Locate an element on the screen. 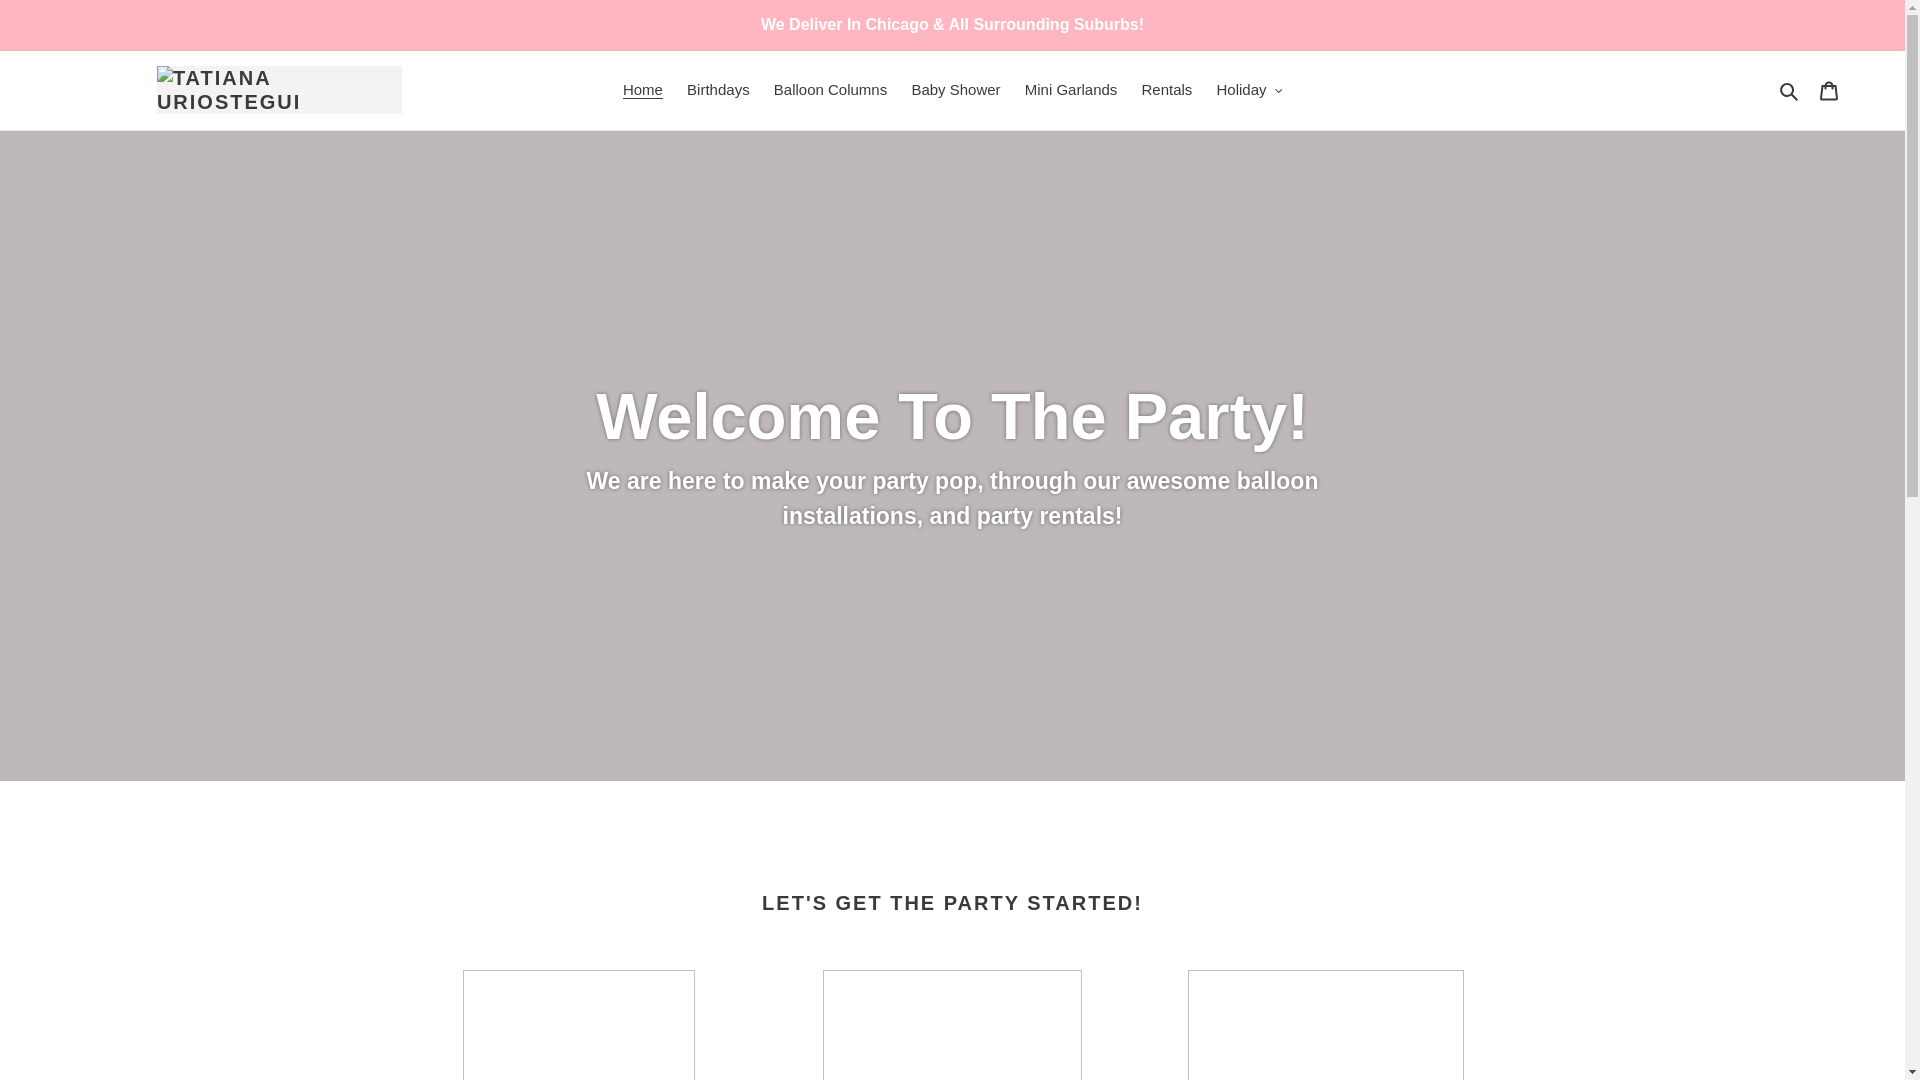  Birthdays is located at coordinates (718, 90).